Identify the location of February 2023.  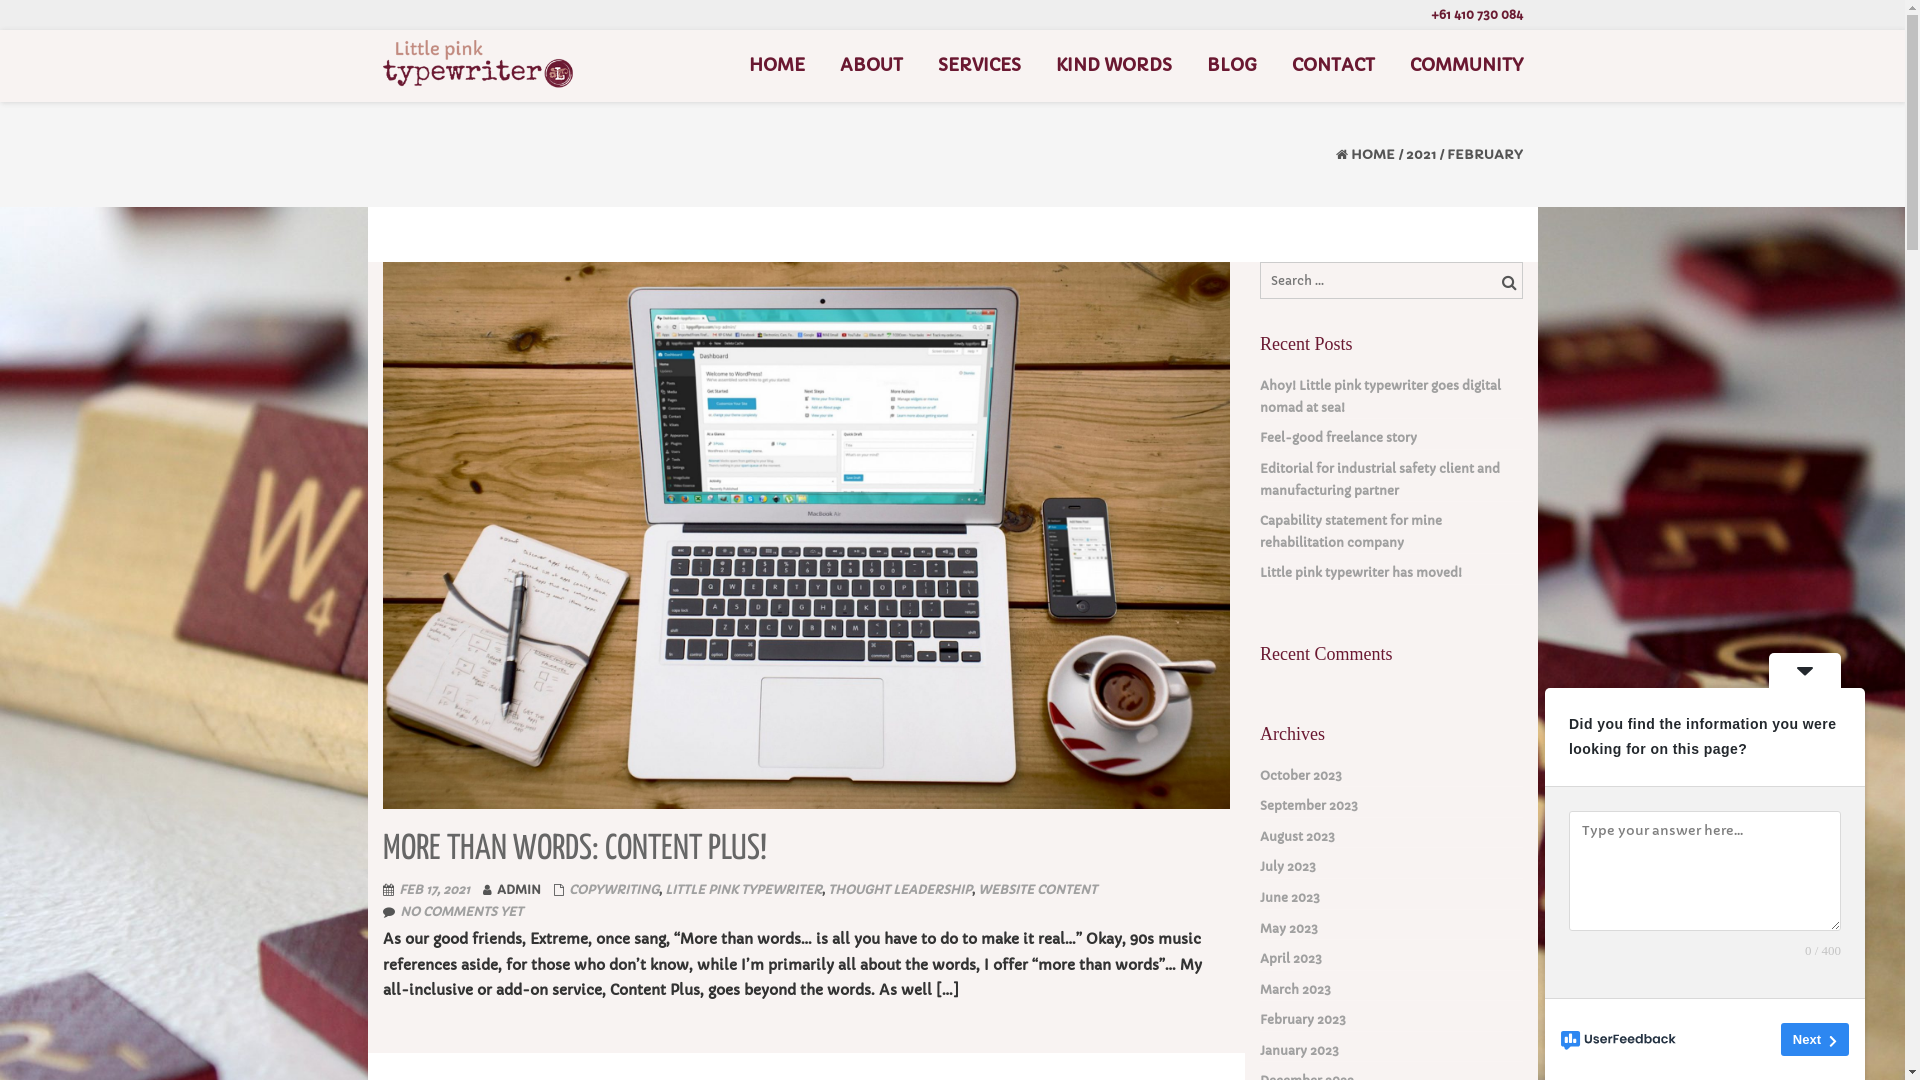
(1303, 1020).